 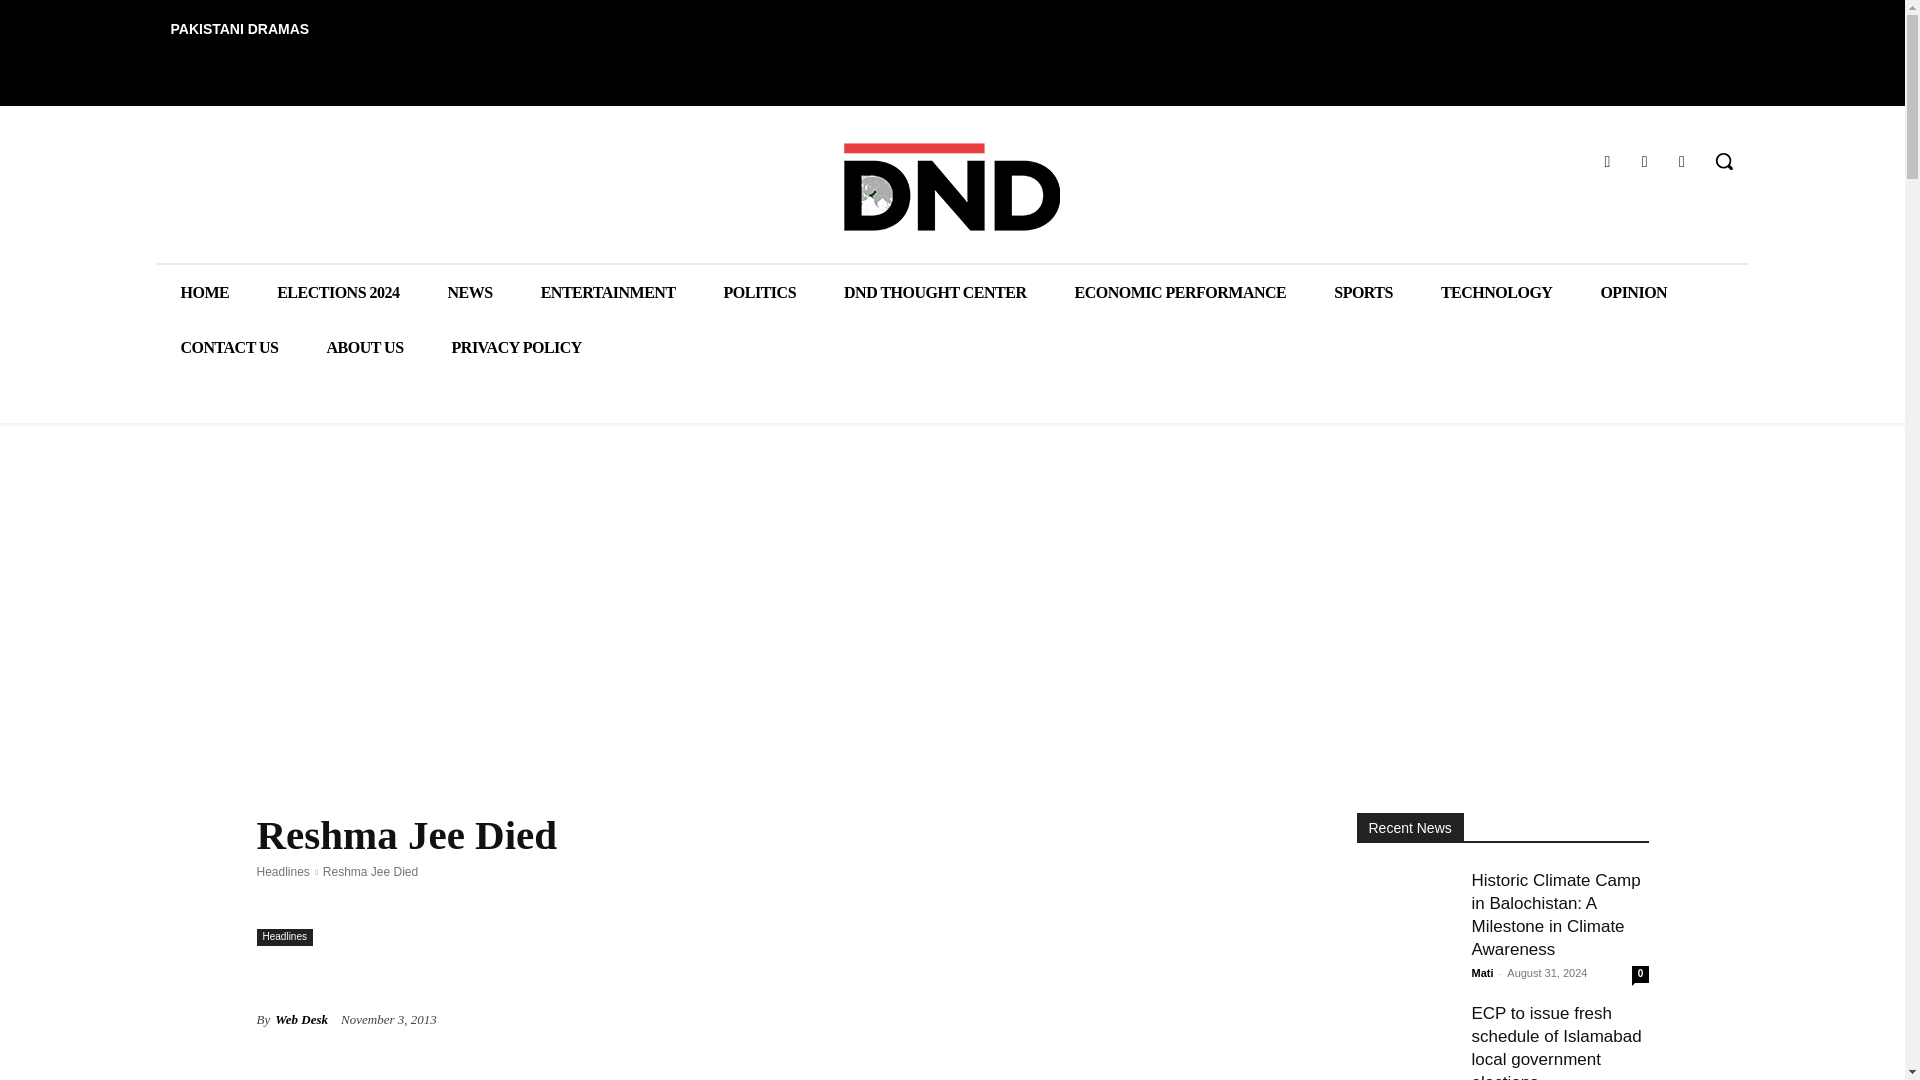 I want to click on NEWS, so click(x=470, y=292).